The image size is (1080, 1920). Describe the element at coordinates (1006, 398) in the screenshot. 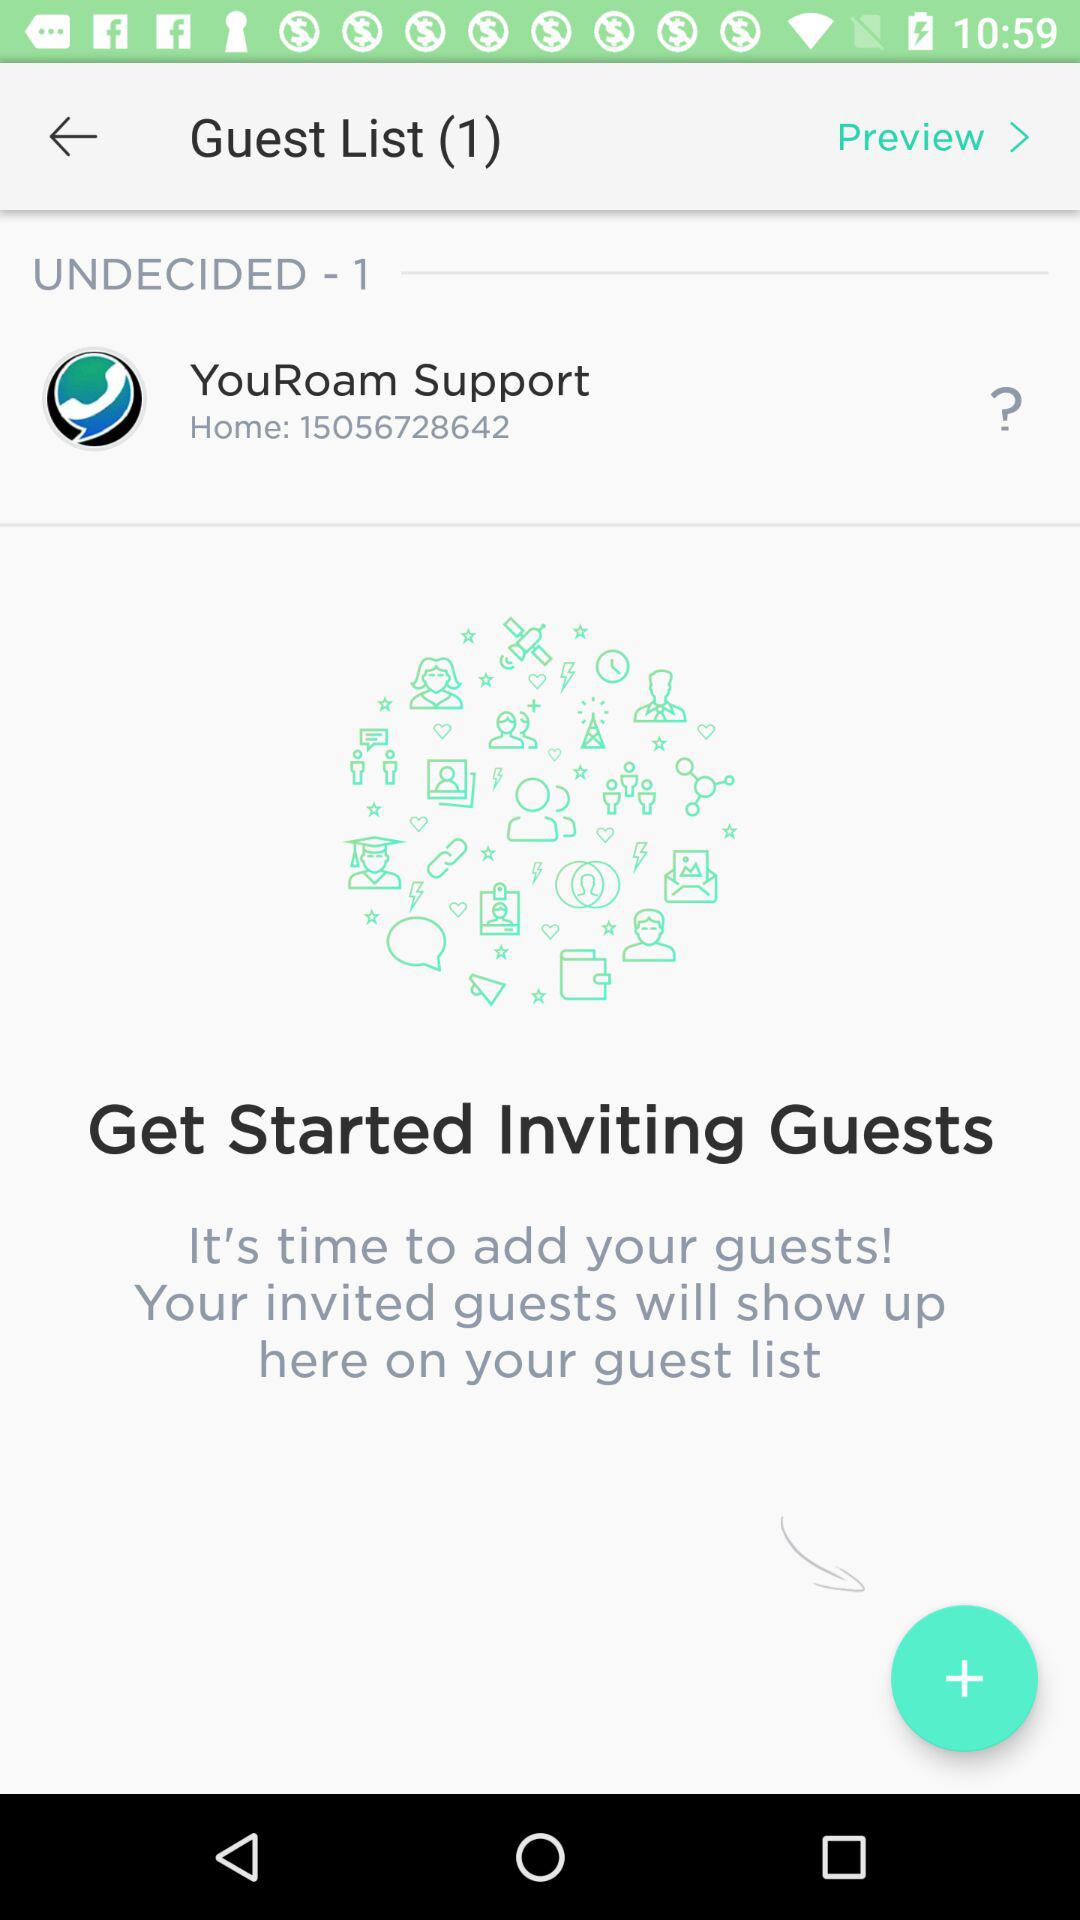

I see `turn on the item to the right of the home: 15056728642 item` at that location.